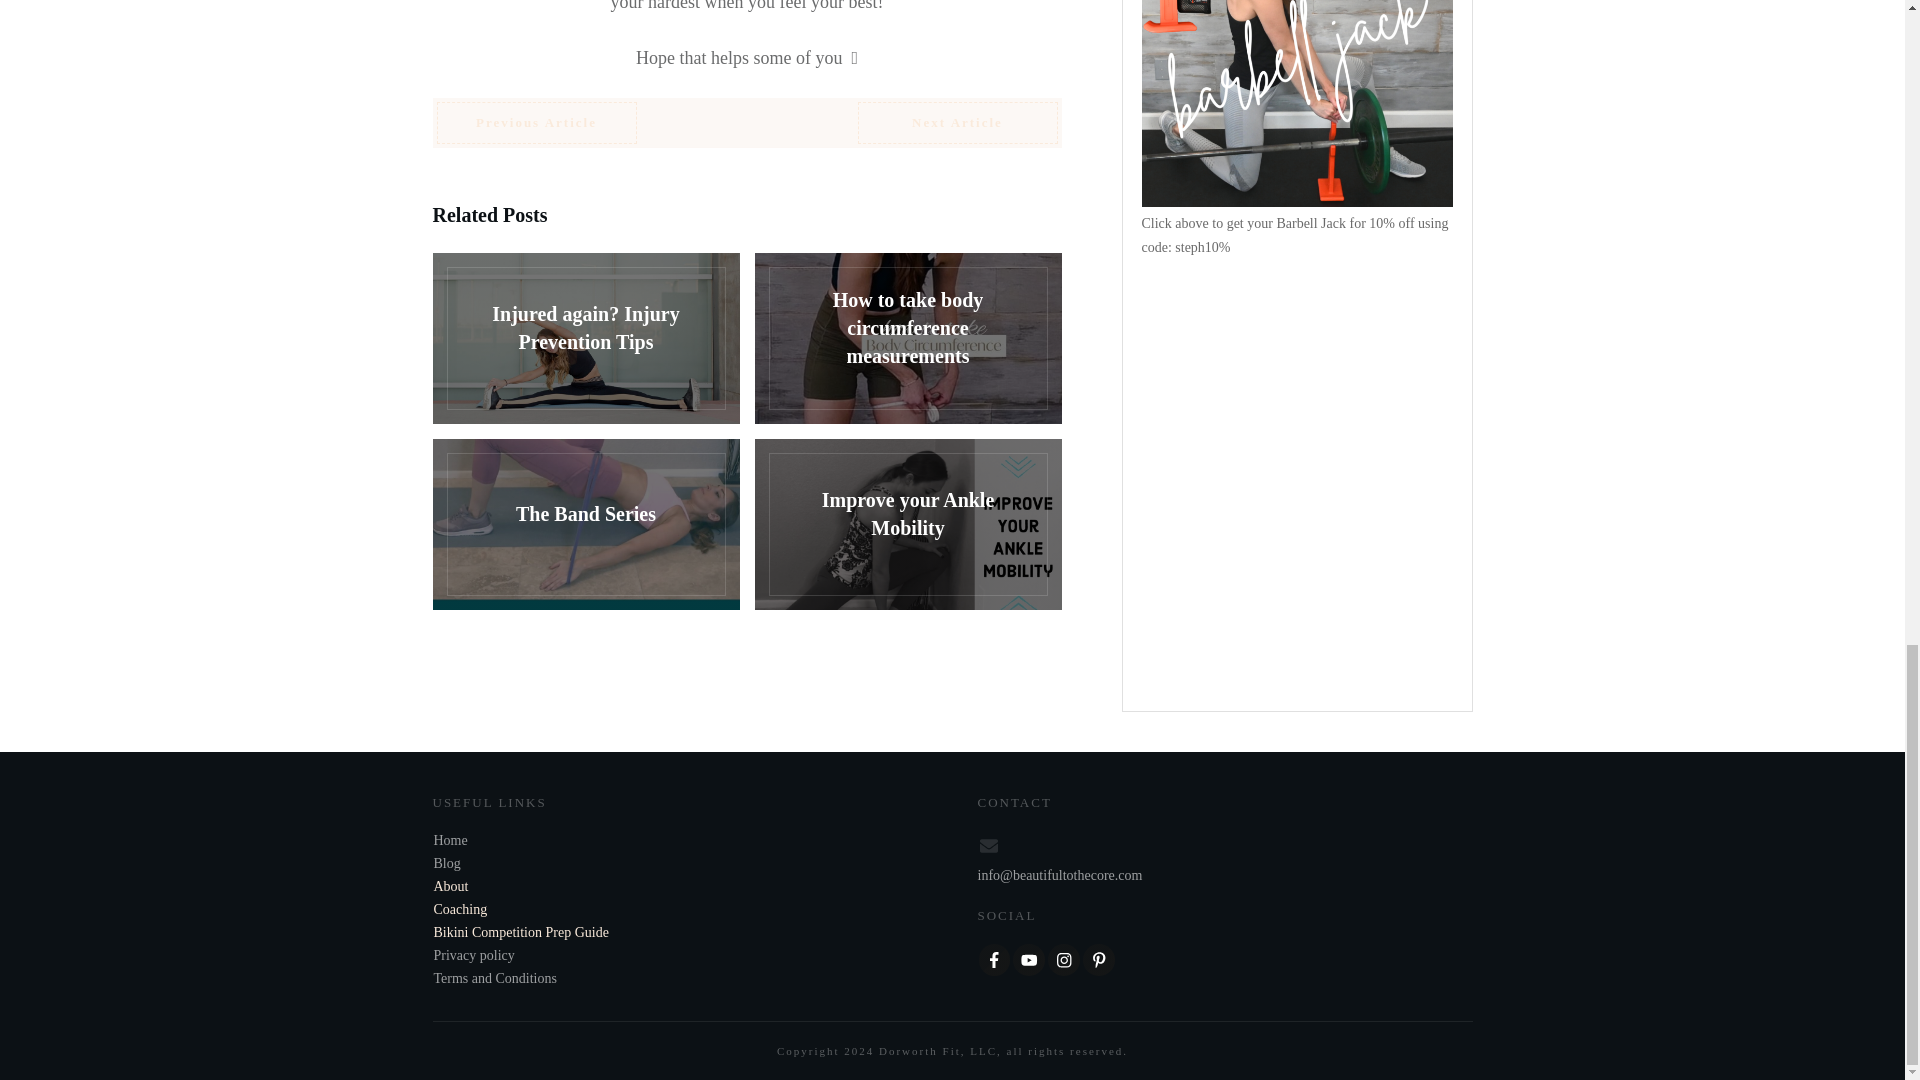 Image resolution: width=1920 pixels, height=1080 pixels. Describe the element at coordinates (958, 122) in the screenshot. I see `Next Article` at that location.